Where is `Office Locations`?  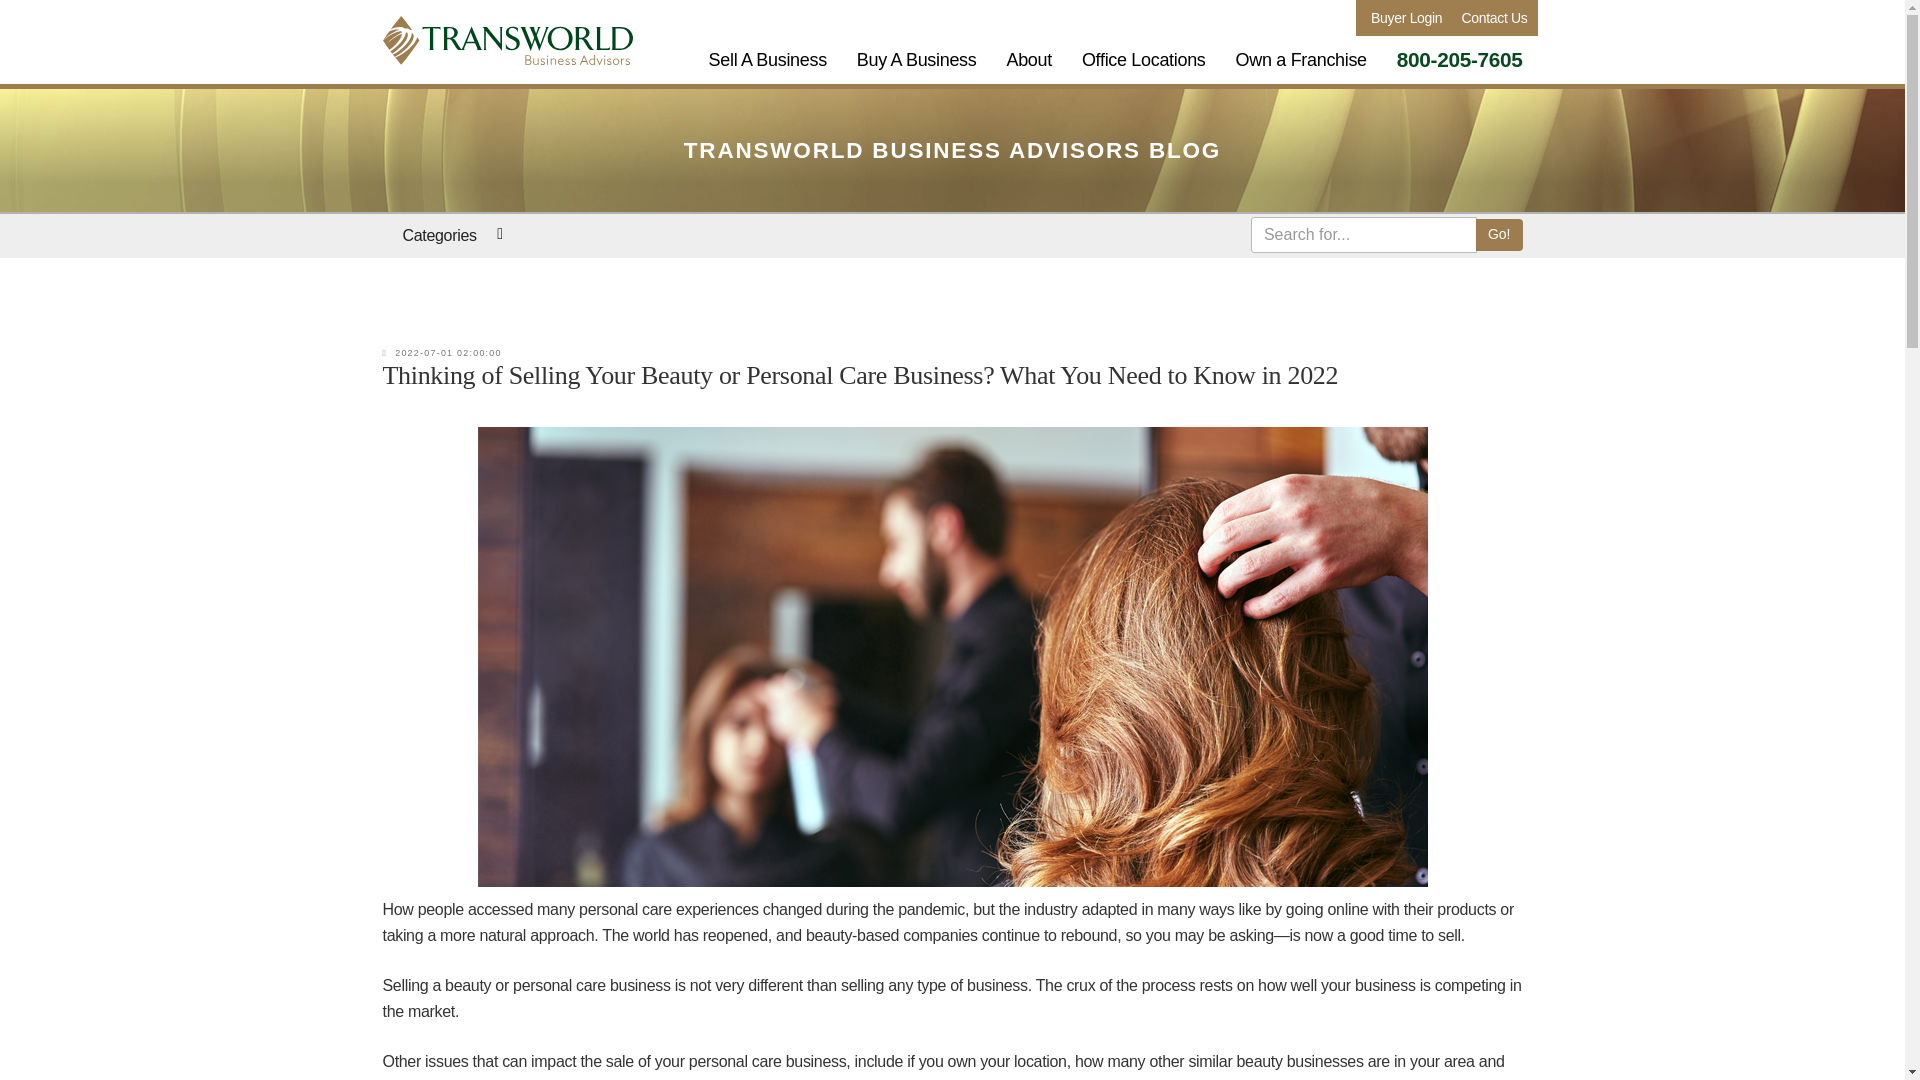 Office Locations is located at coordinates (1144, 60).